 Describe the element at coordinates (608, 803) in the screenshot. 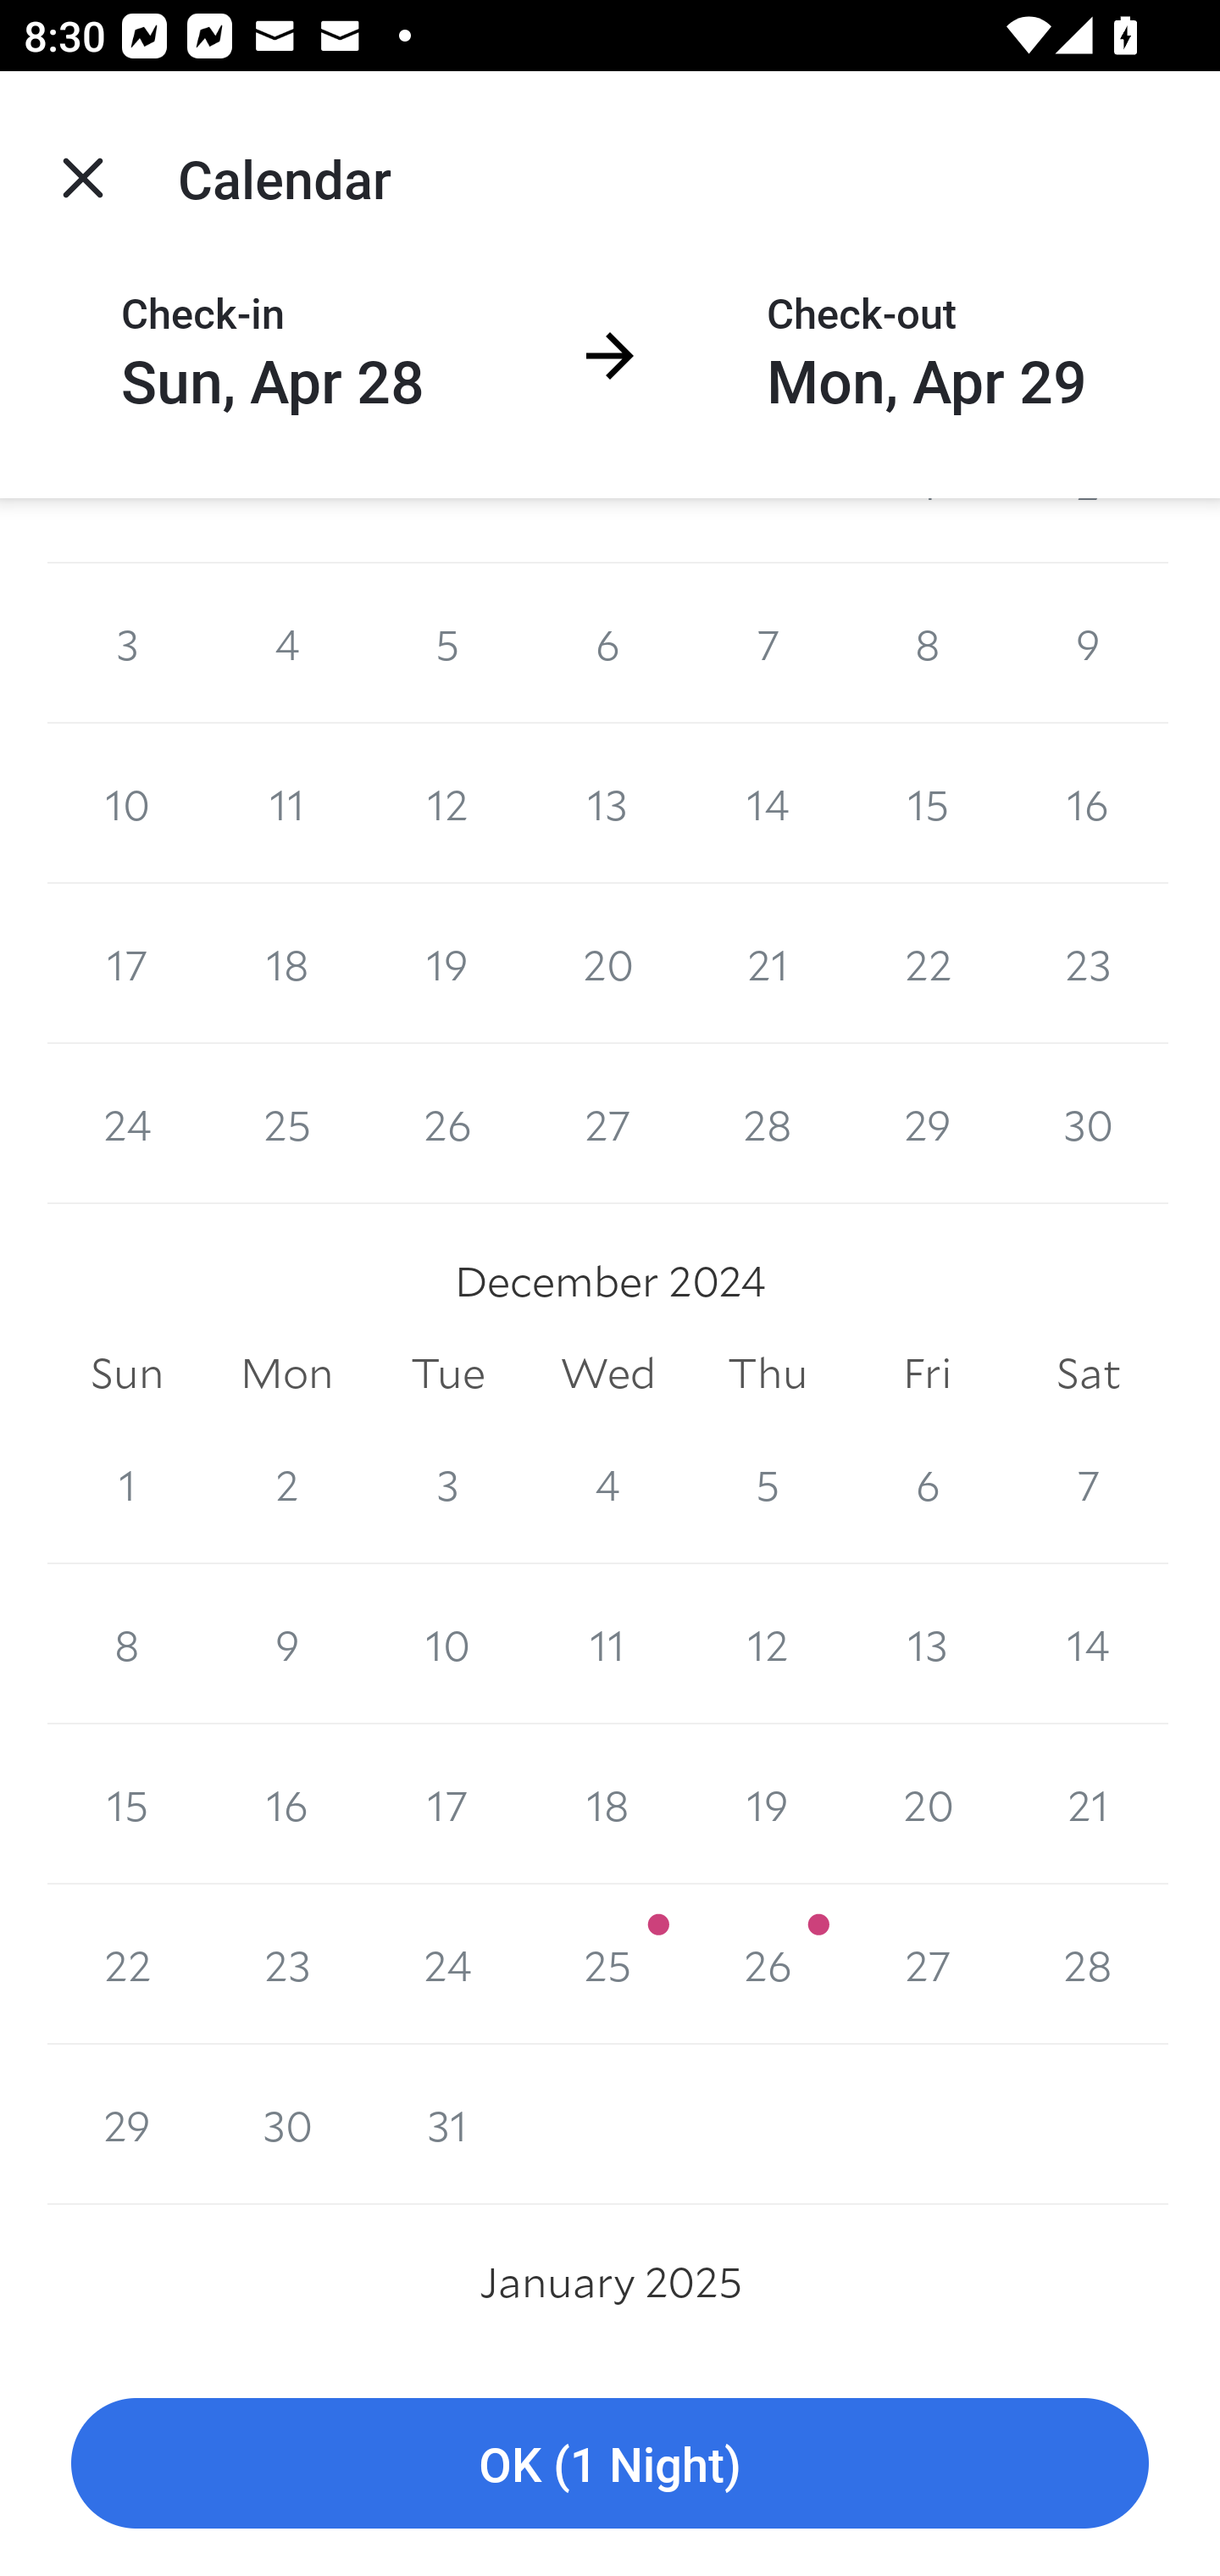

I see `13 13 November 2024` at that location.